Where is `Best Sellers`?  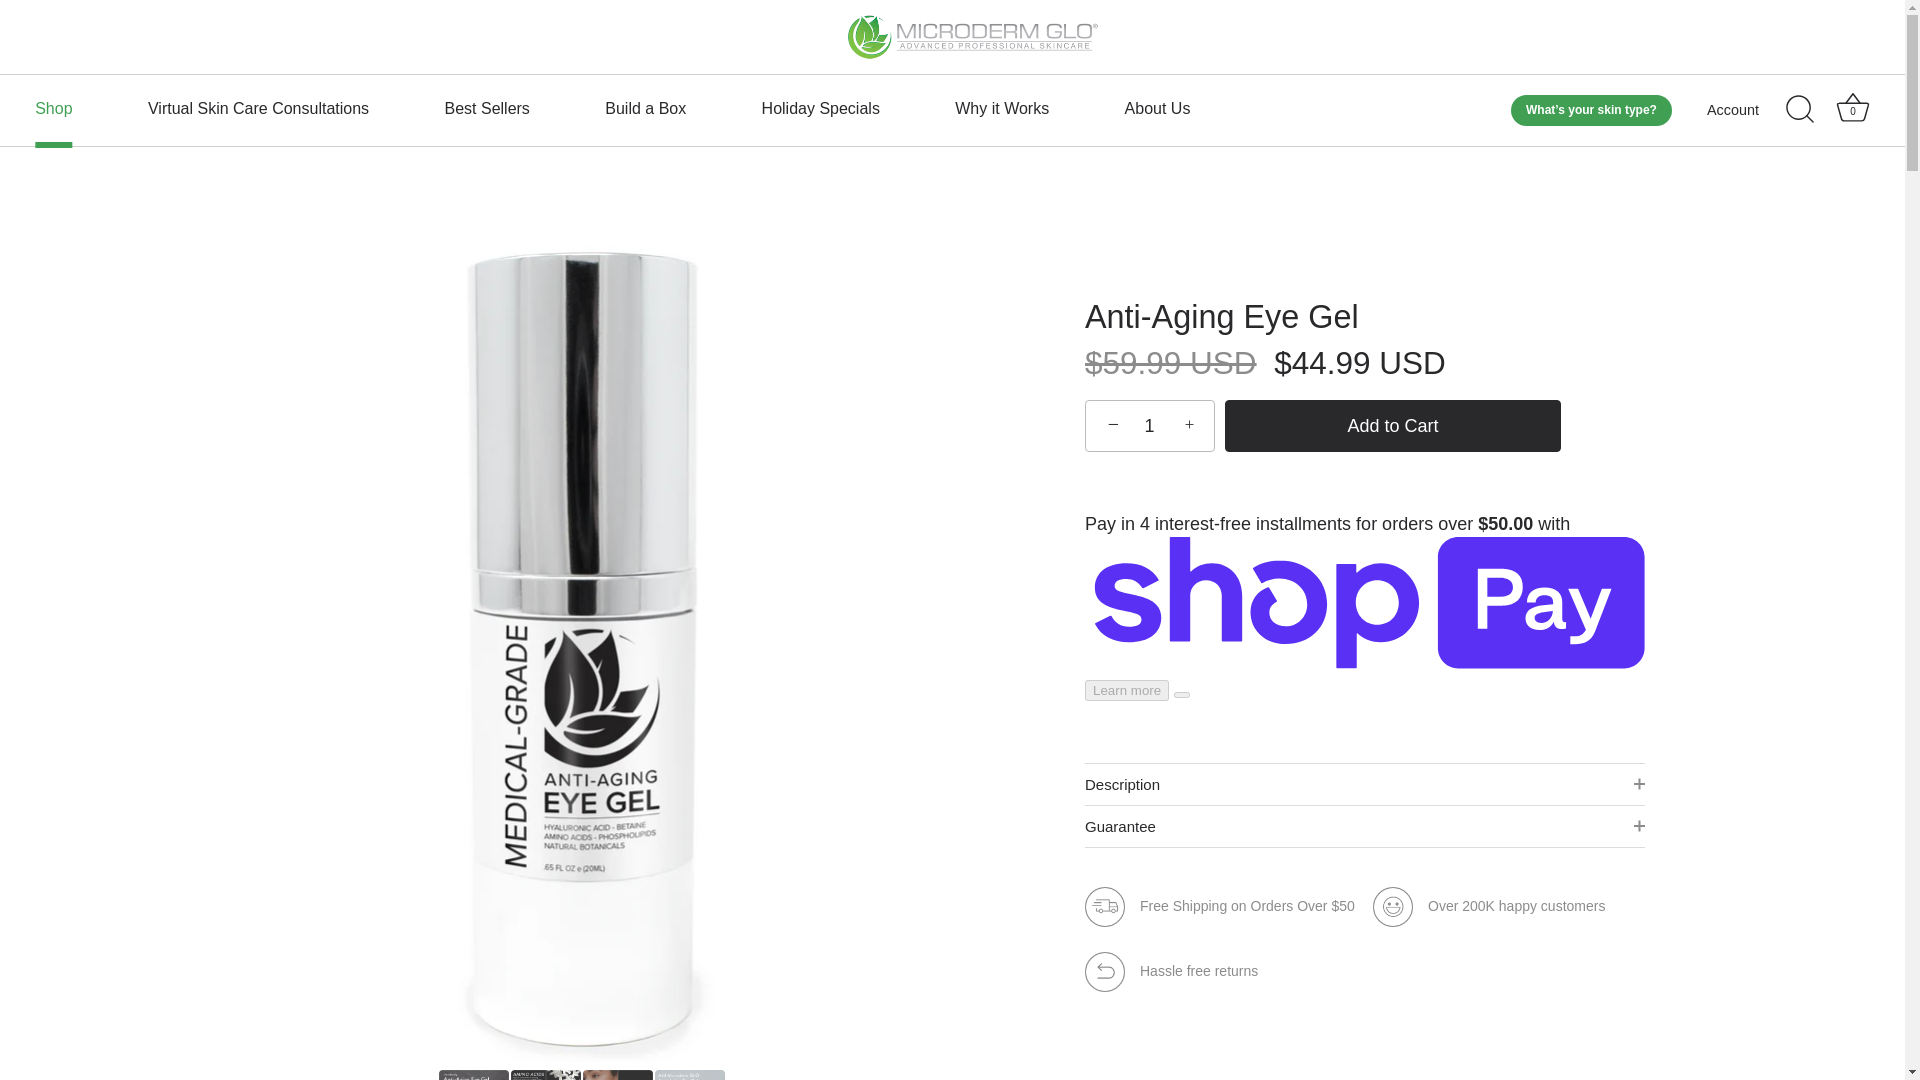 Best Sellers is located at coordinates (646, 109).